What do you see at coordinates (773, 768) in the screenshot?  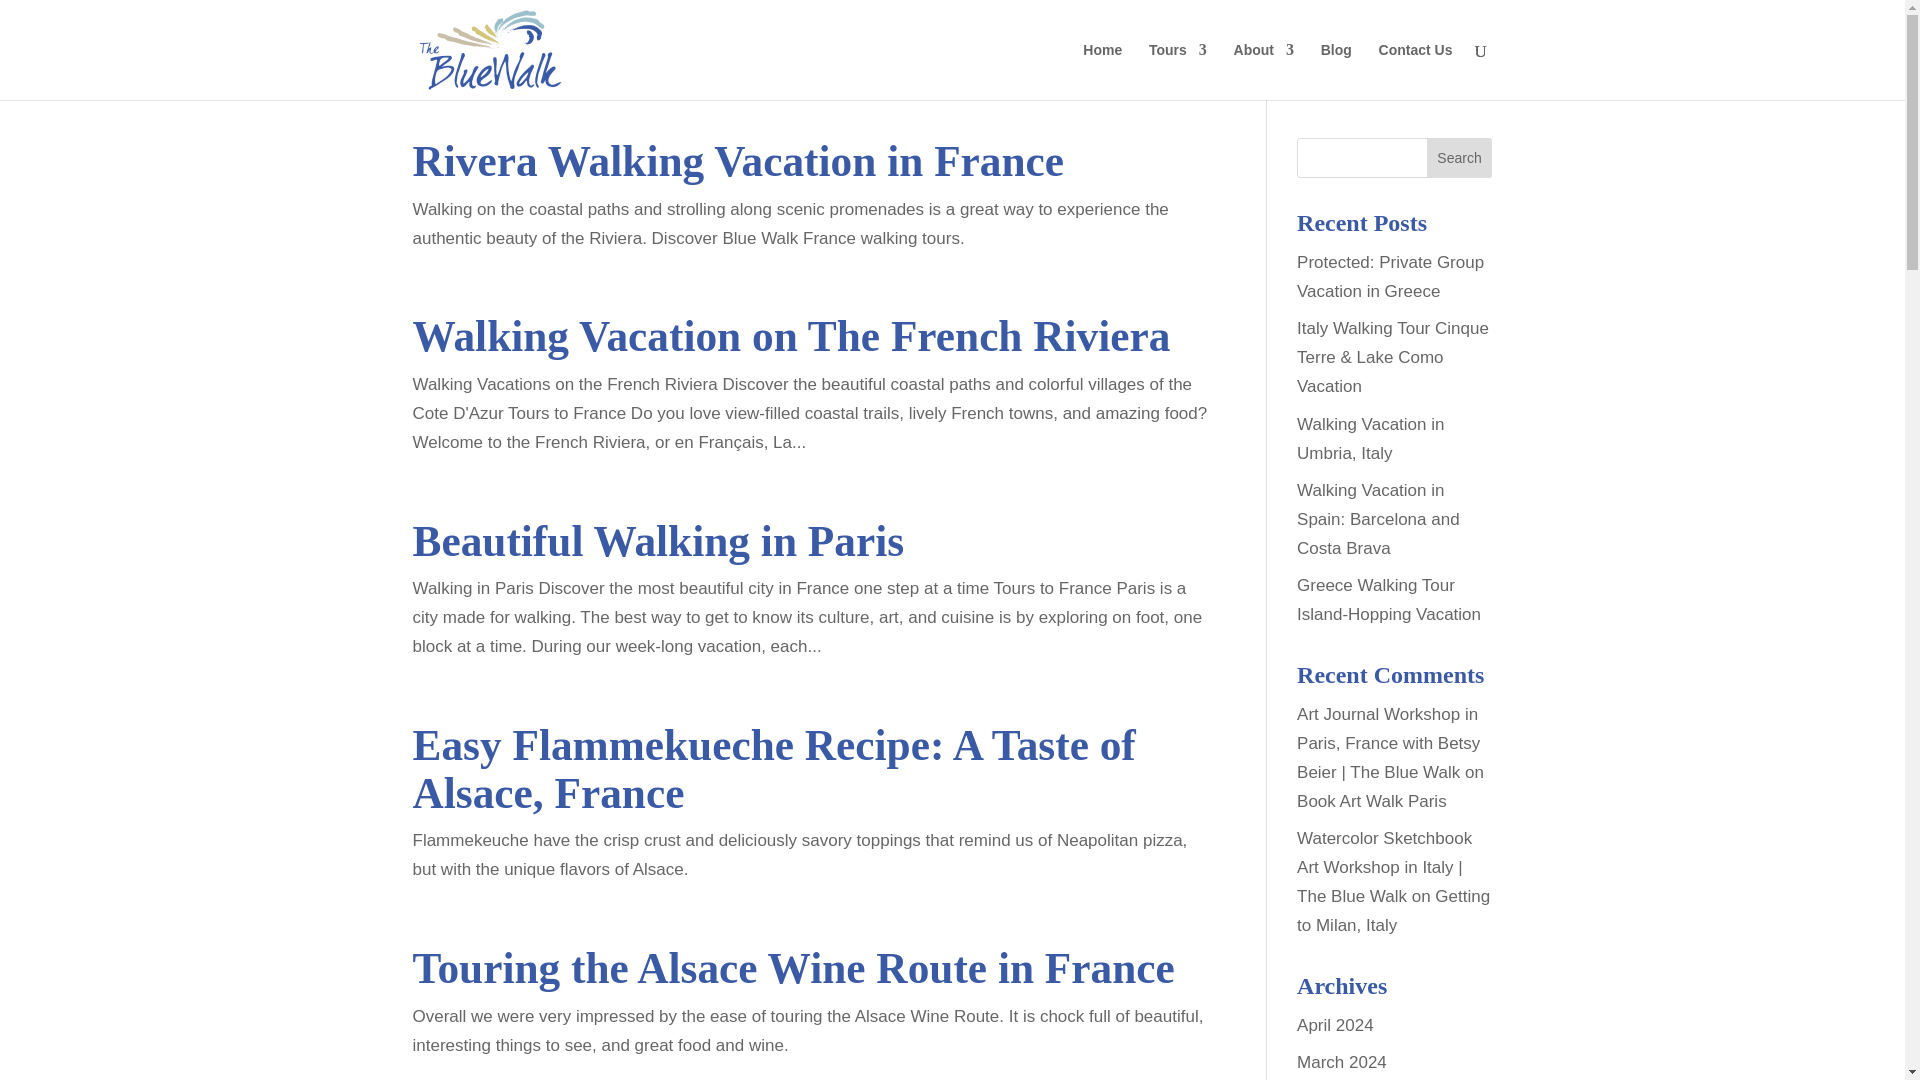 I see `Easy Flammekueche Recipe: A Taste of Alsace, France` at bounding box center [773, 768].